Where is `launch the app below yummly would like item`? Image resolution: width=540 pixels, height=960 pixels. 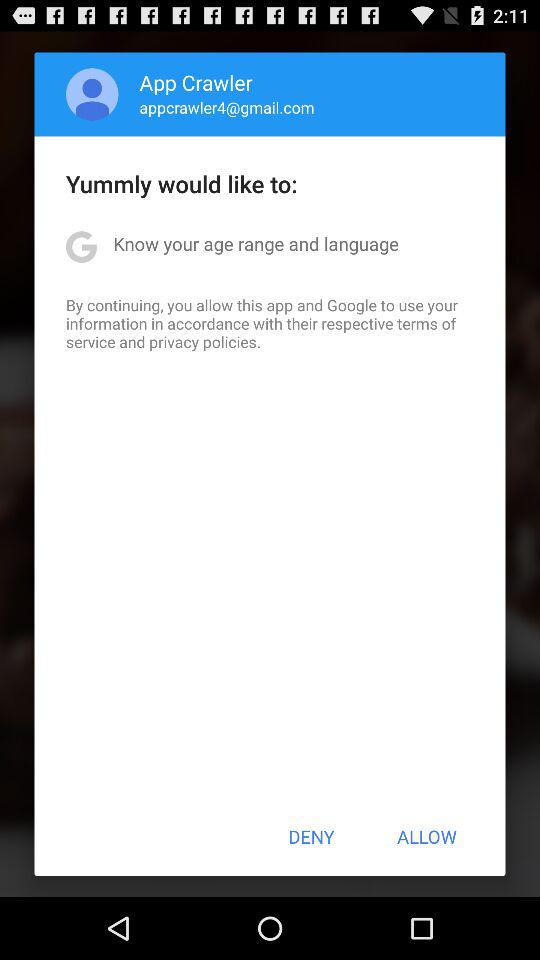
launch the app below yummly would like item is located at coordinates (256, 244).